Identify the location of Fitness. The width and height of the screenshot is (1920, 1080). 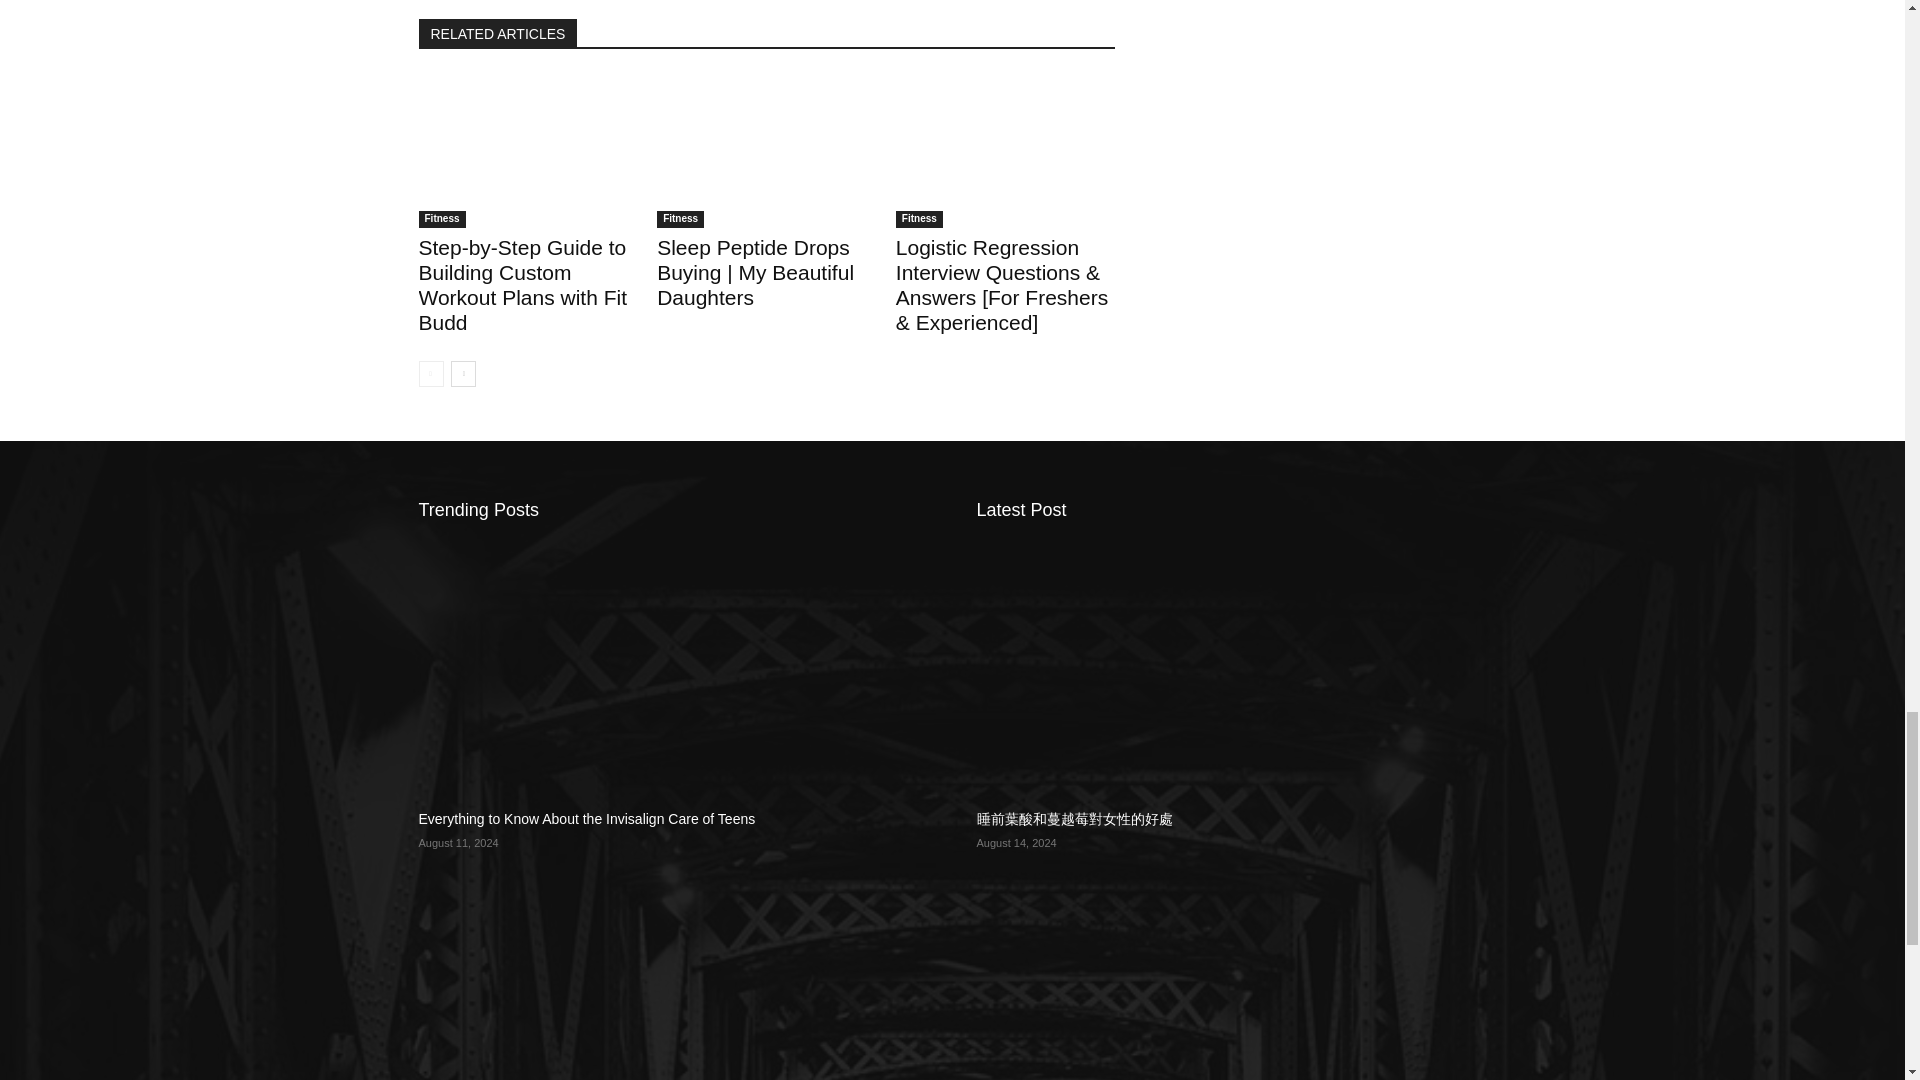
(680, 218).